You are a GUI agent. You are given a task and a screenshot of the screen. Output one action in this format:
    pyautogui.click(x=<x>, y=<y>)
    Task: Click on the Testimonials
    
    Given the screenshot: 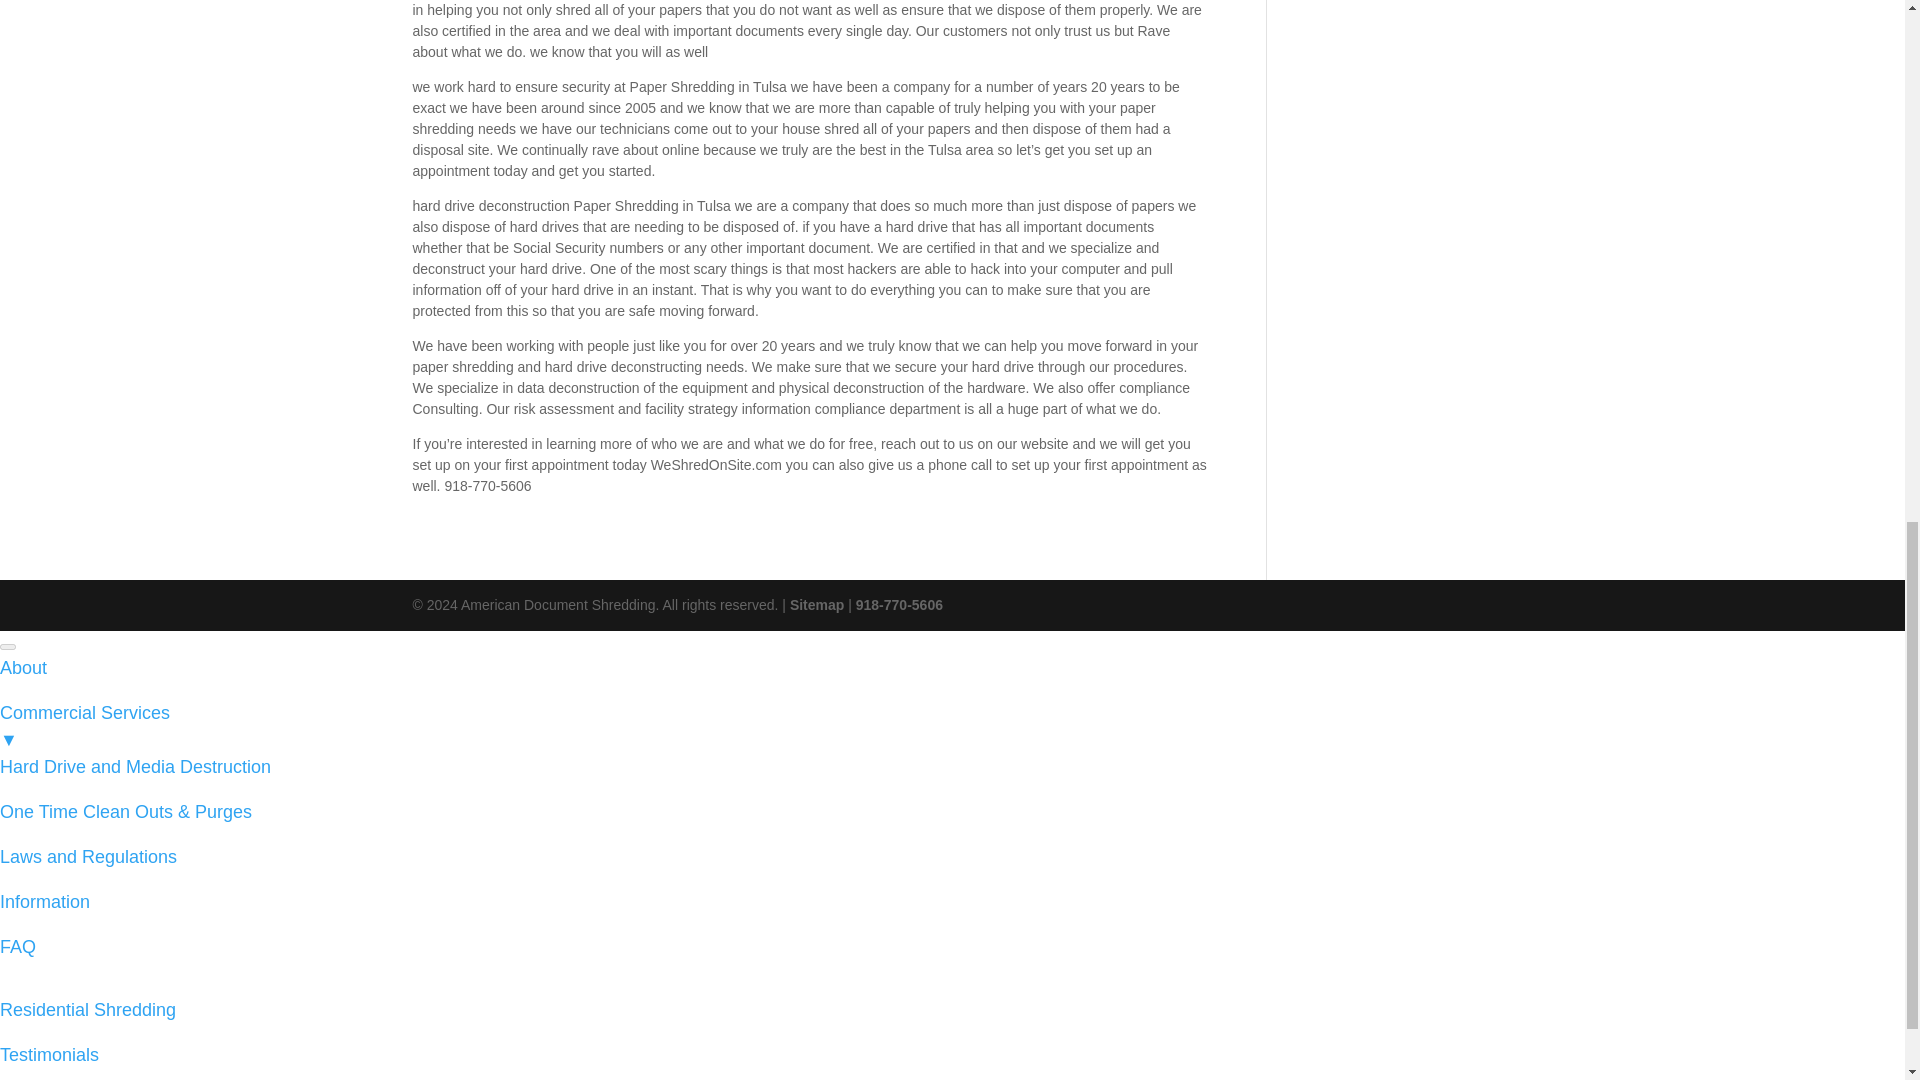 What is the action you would take?
    pyautogui.click(x=50, y=1054)
    